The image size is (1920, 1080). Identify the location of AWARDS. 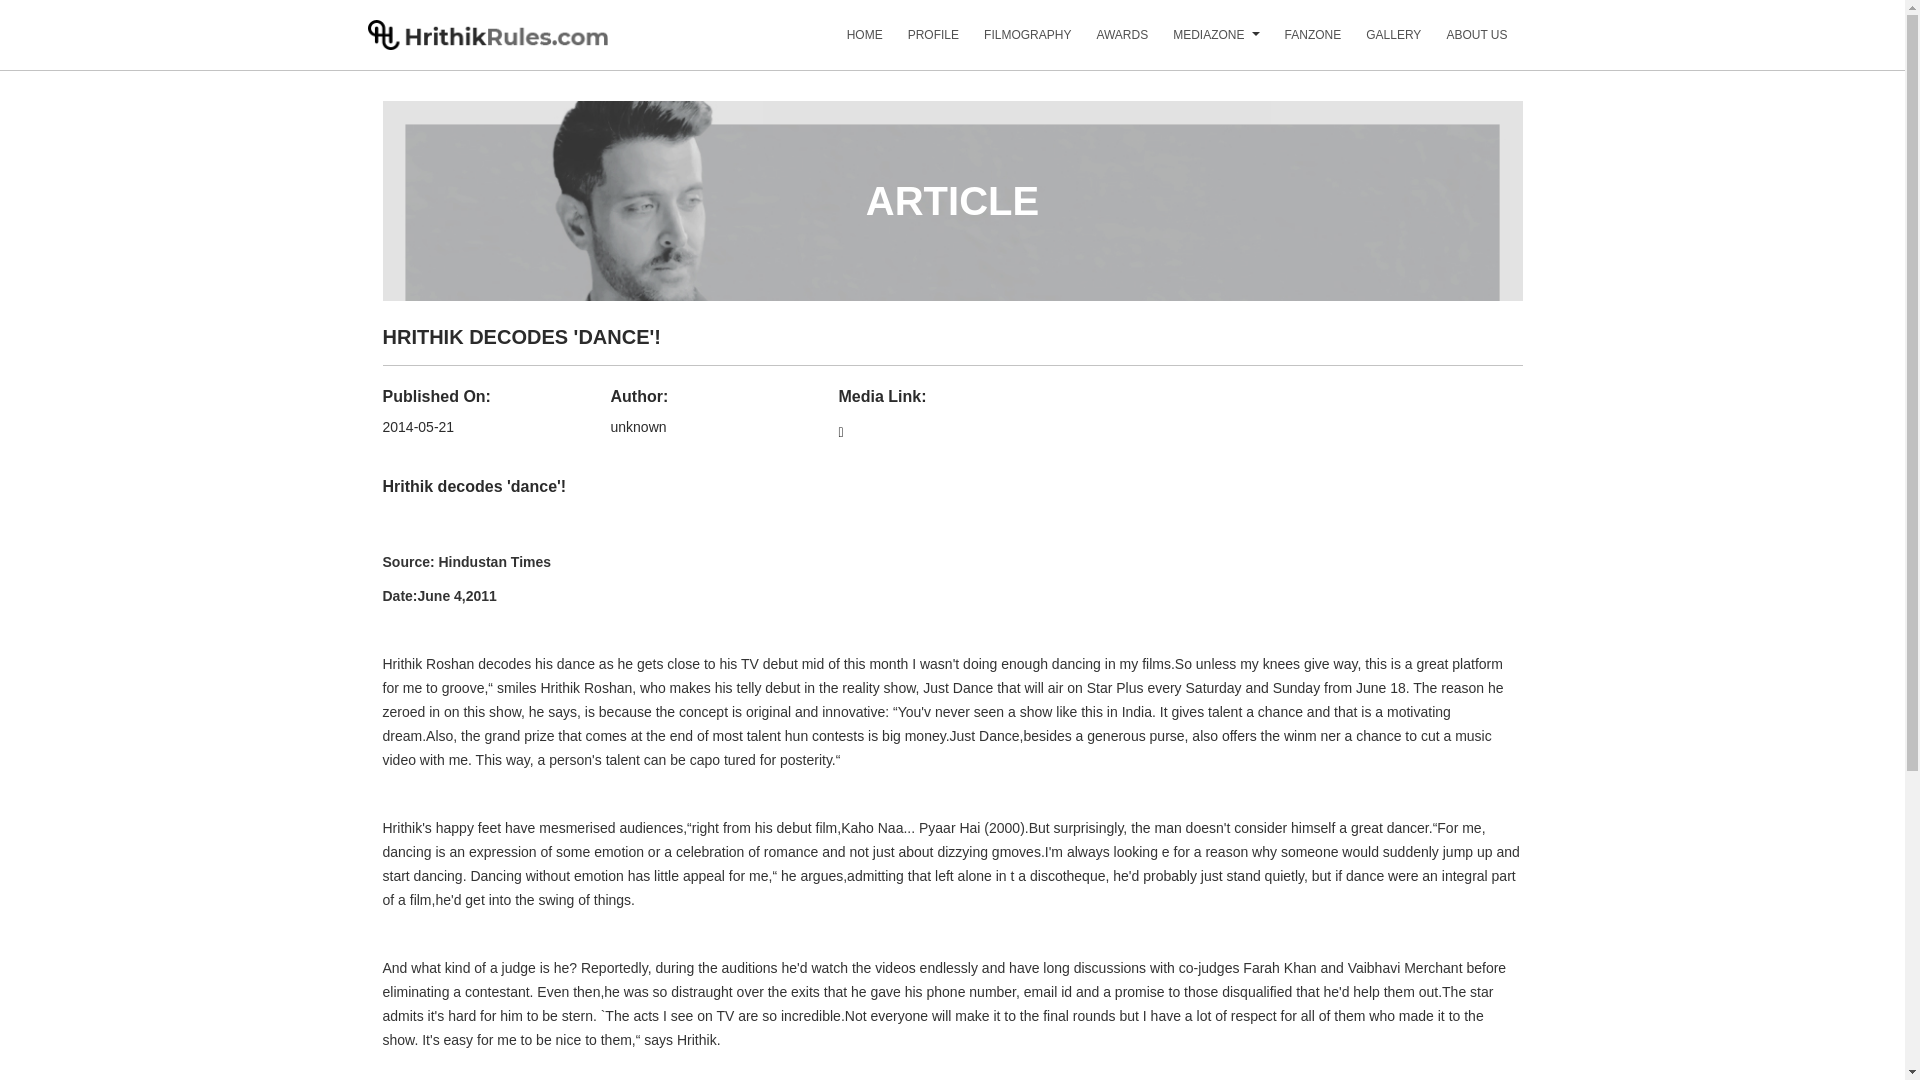
(1110, 42).